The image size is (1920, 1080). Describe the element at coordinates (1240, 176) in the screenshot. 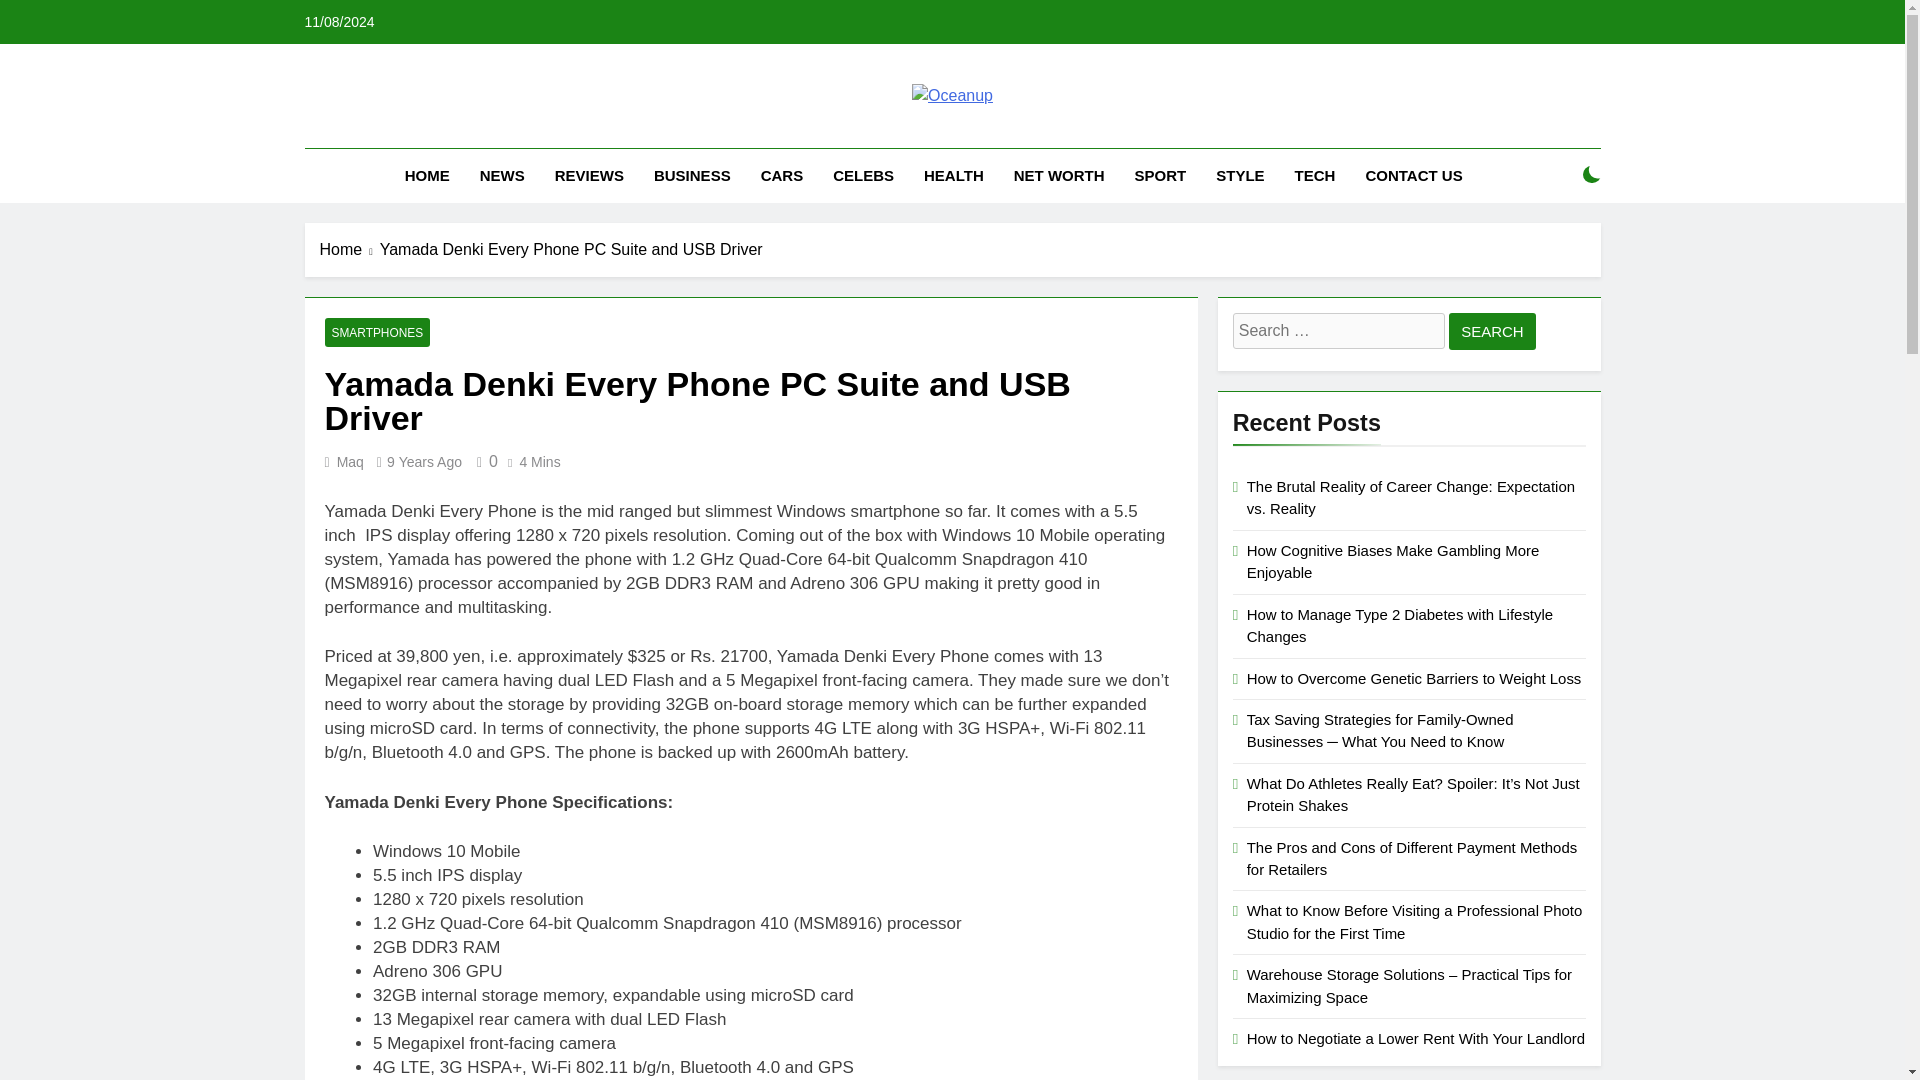

I see `STYLE` at that location.